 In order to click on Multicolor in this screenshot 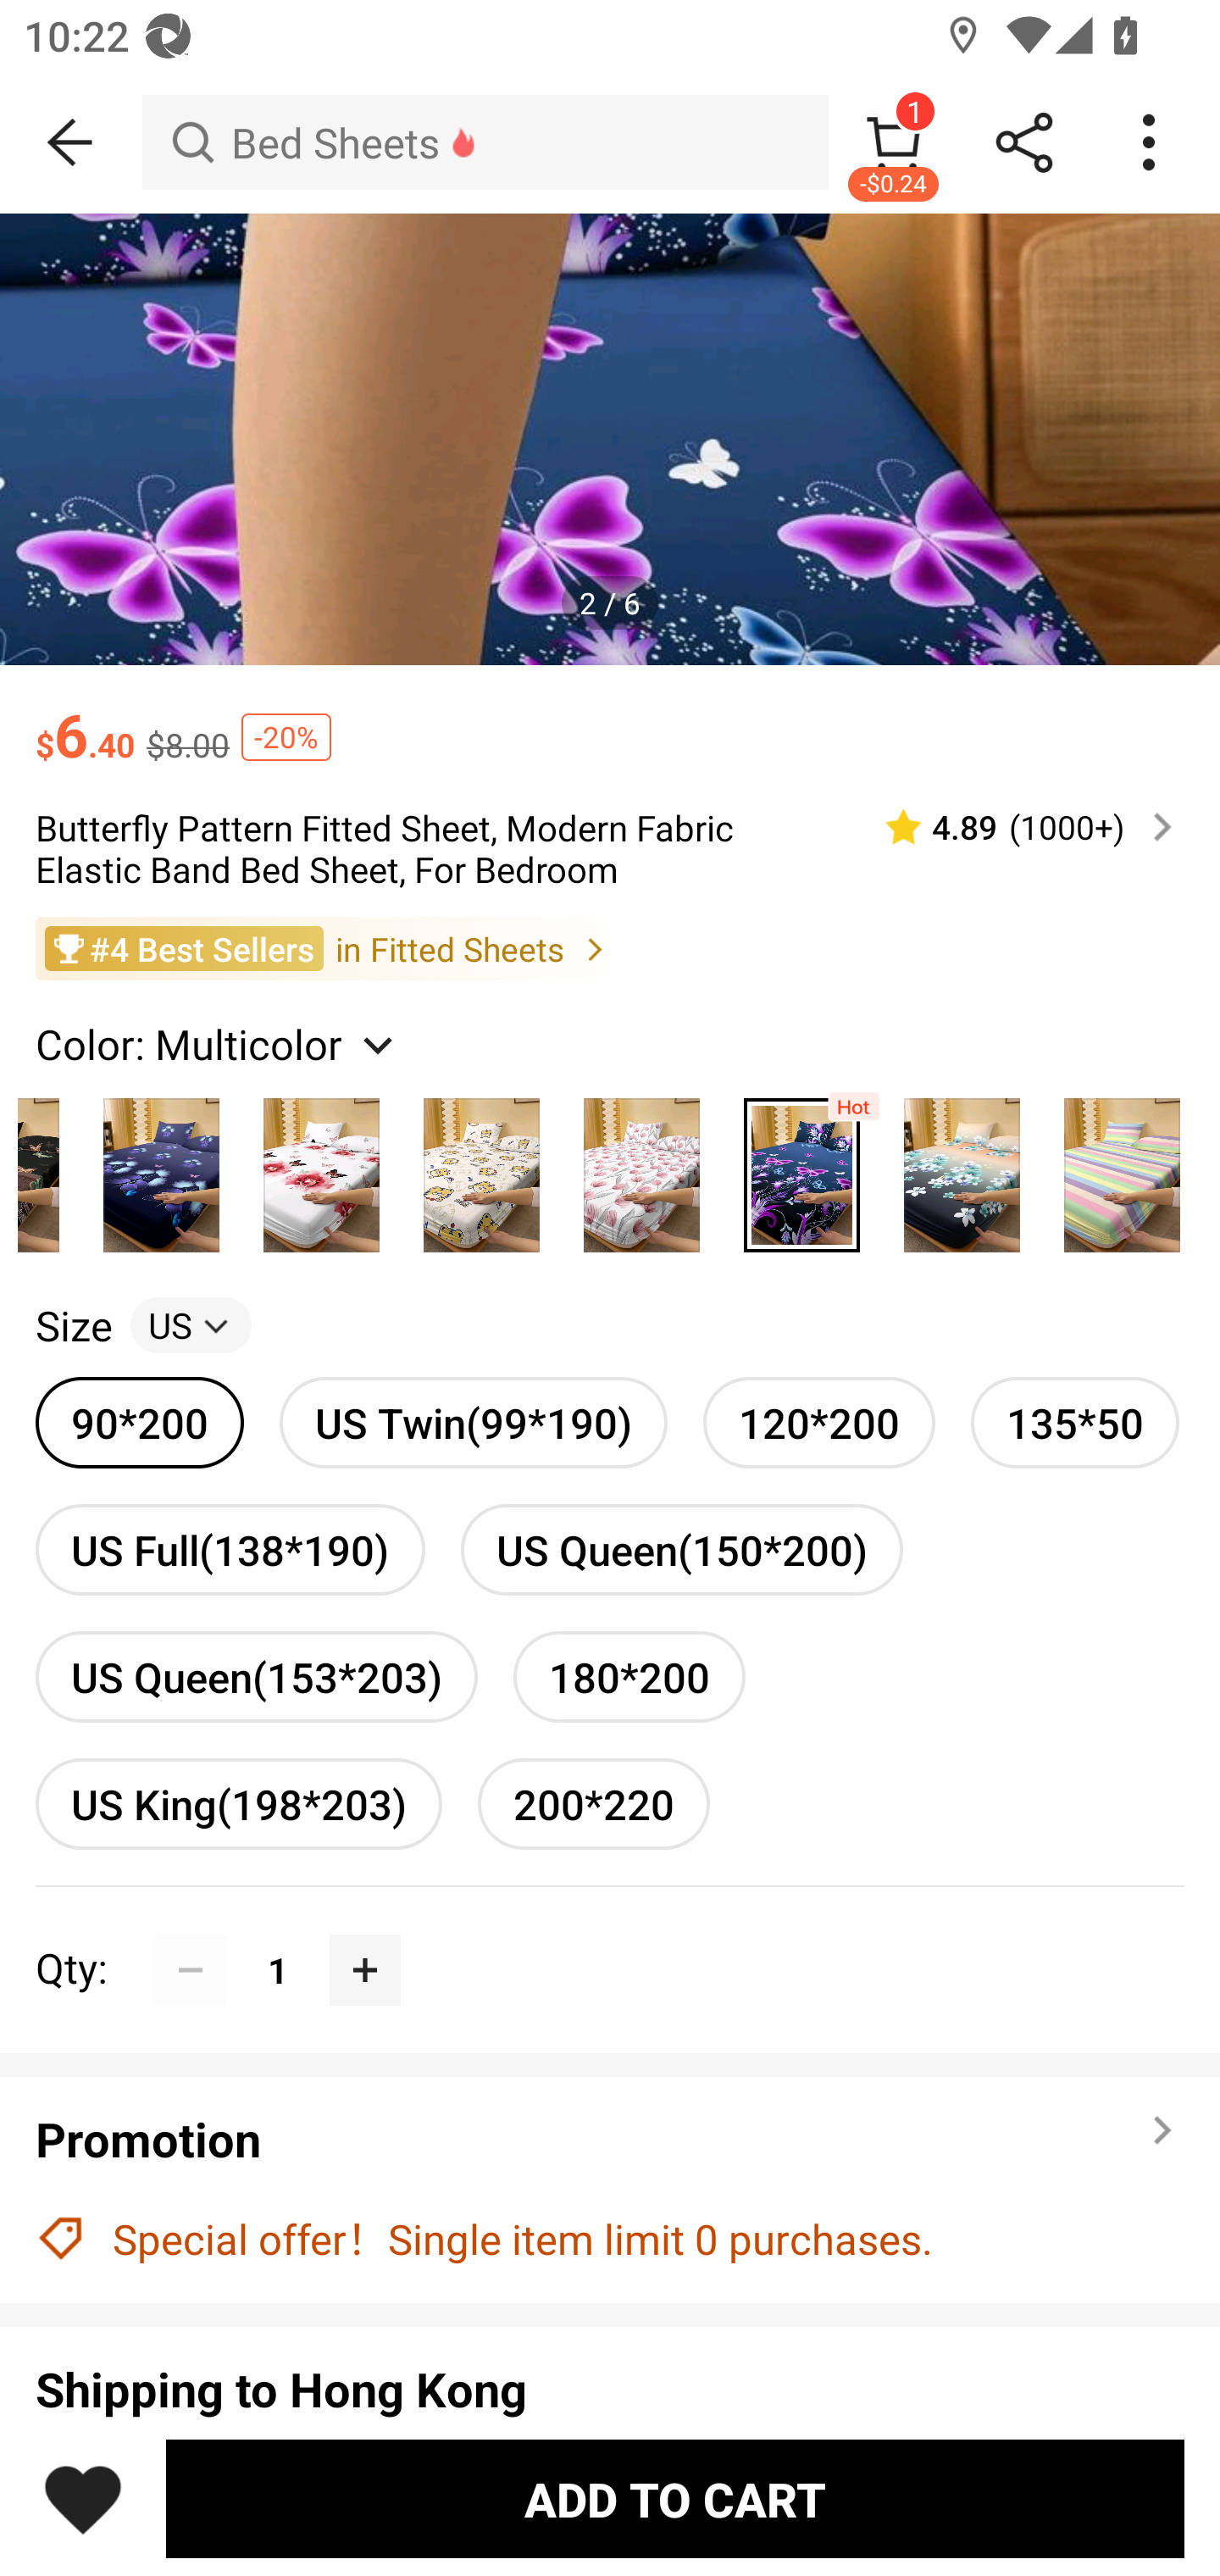, I will do `click(962, 1166)`.